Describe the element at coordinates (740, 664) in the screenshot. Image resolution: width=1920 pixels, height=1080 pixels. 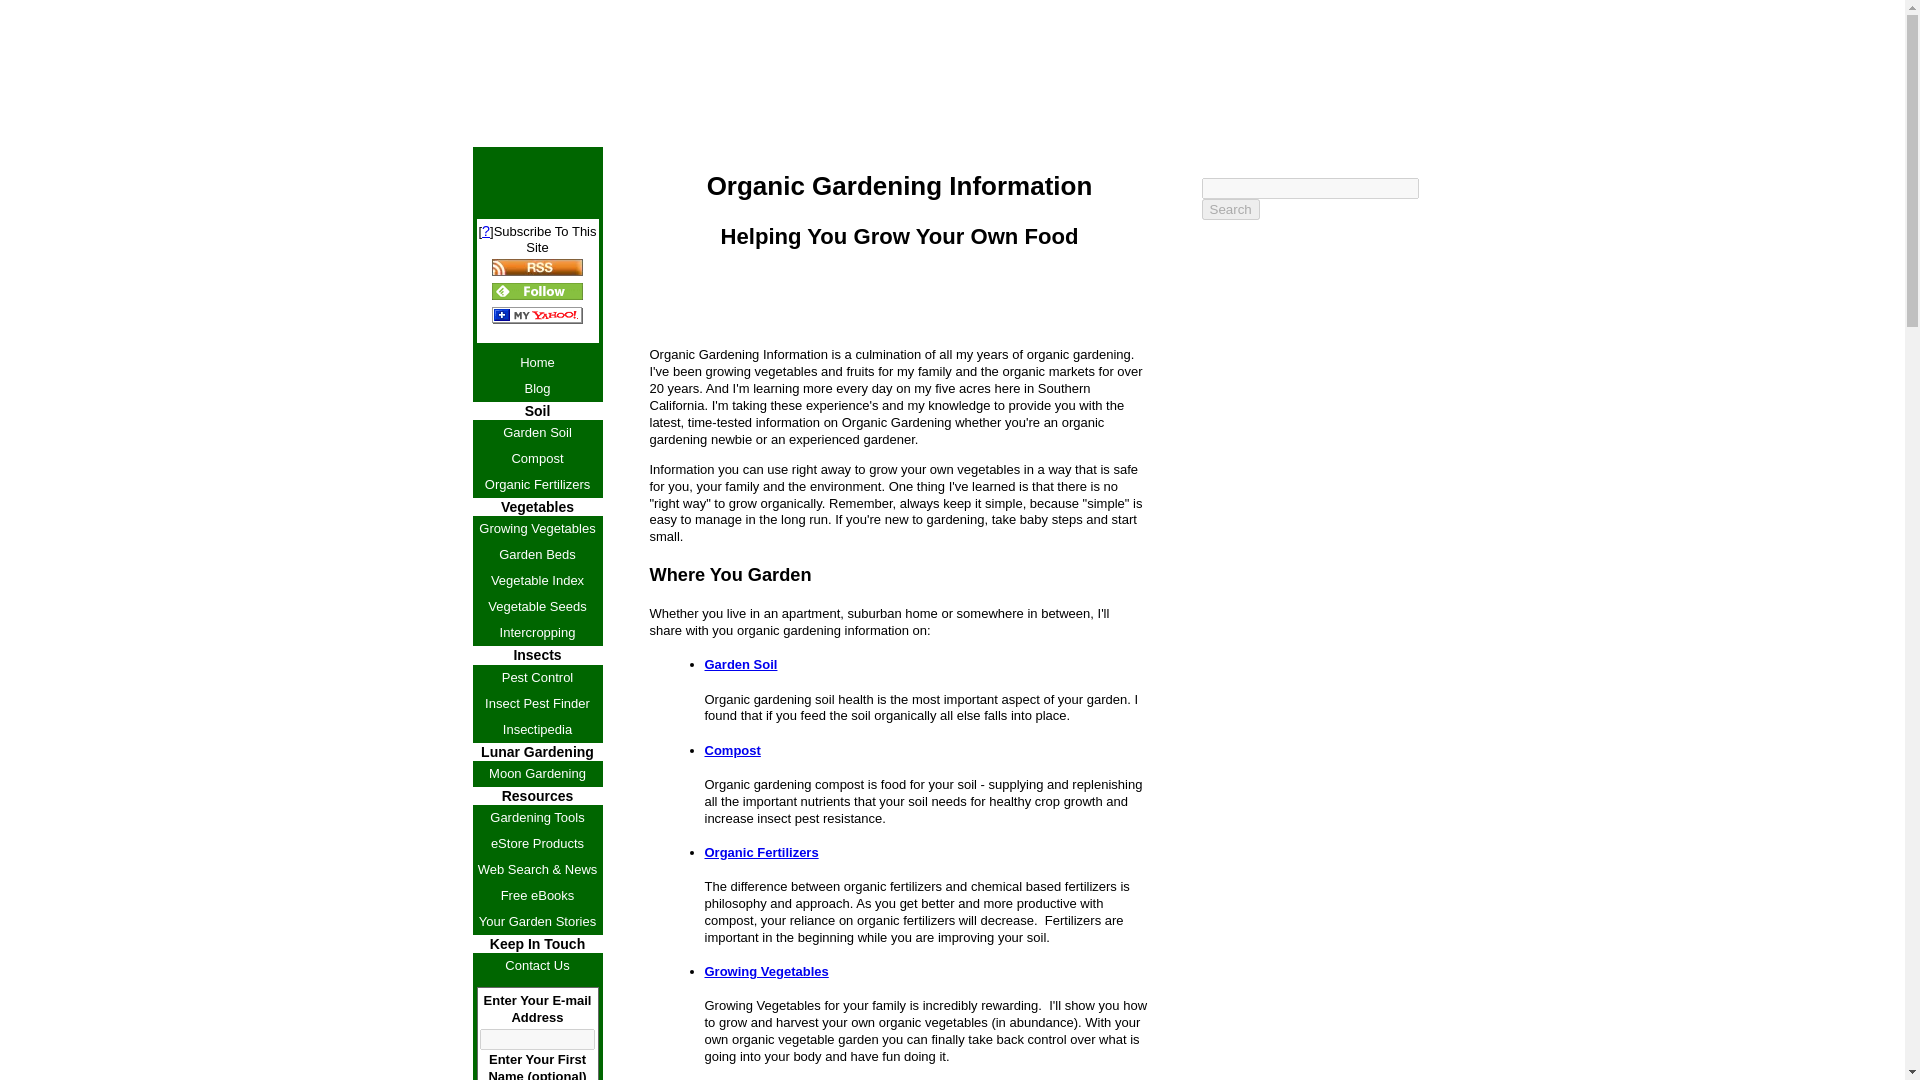
I see `Garden Soil` at that location.